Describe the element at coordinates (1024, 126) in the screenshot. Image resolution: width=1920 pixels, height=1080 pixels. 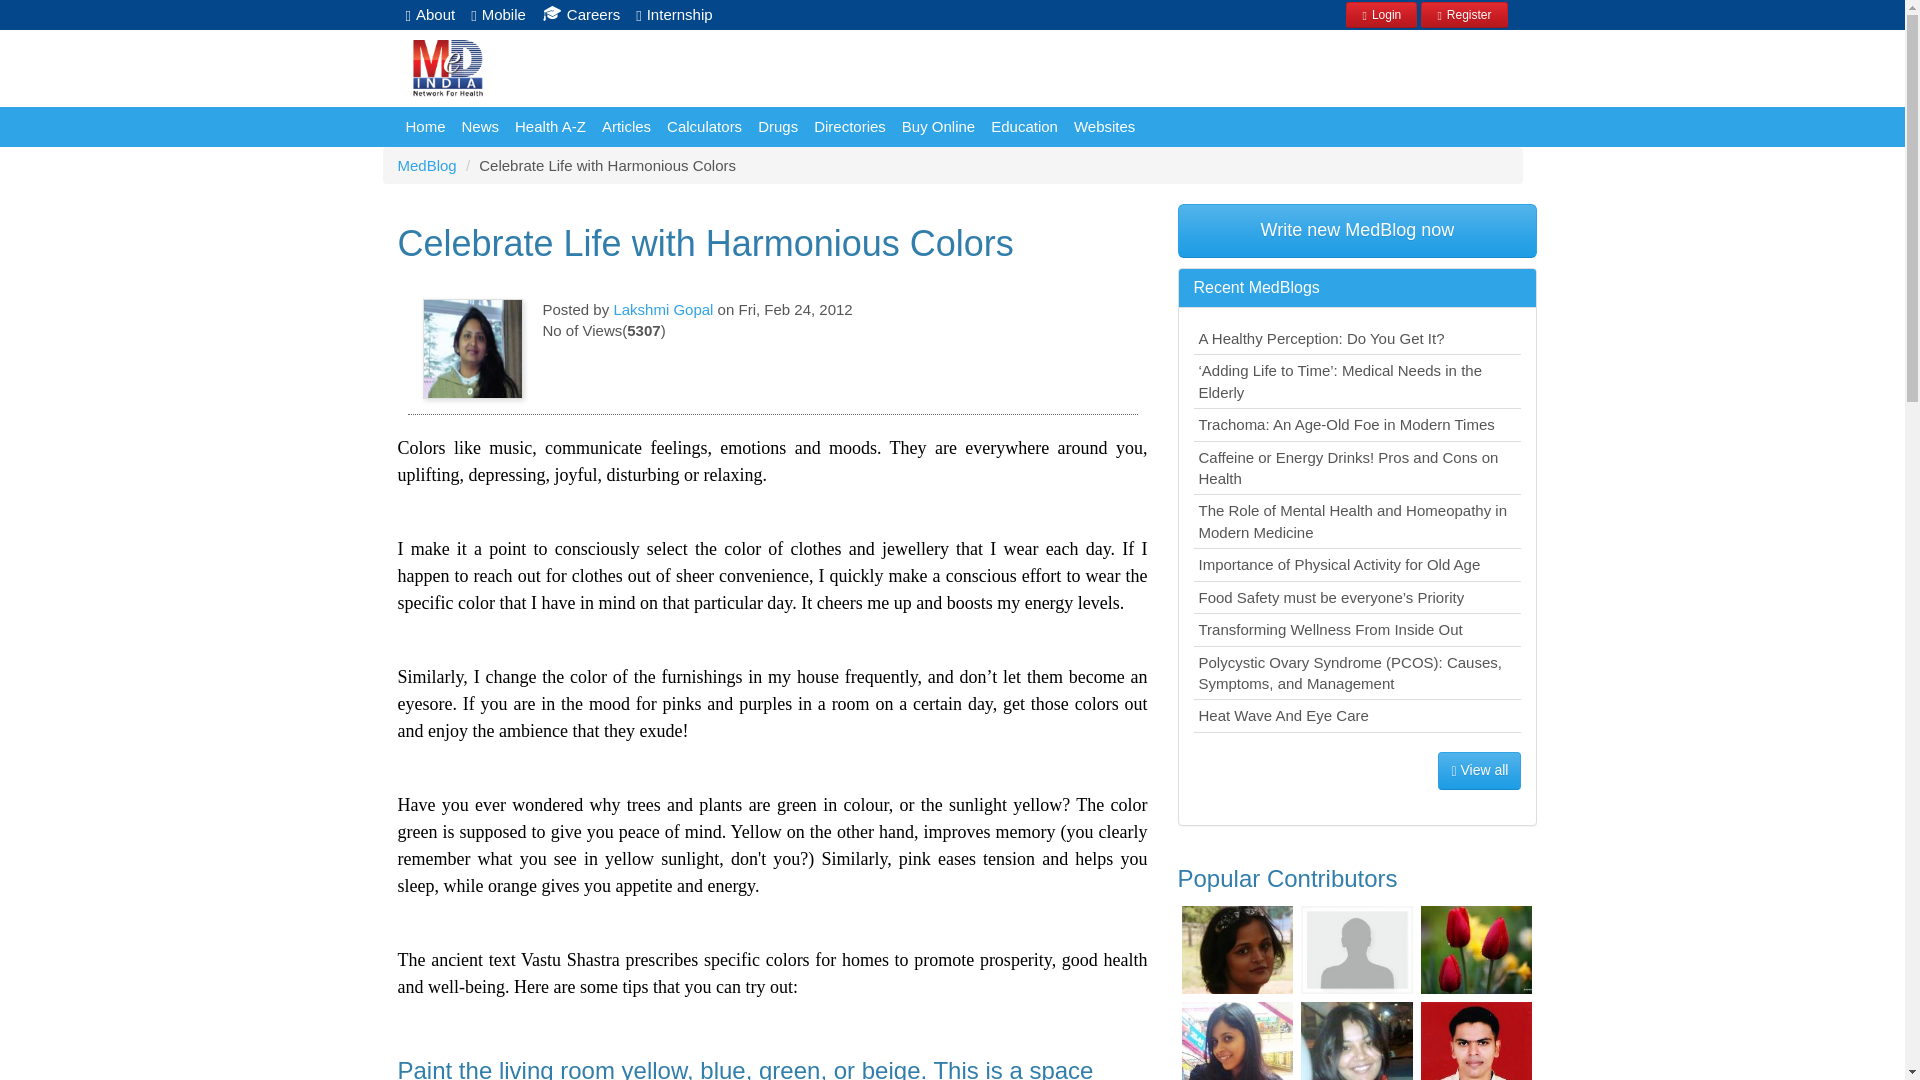
I see `Education` at that location.